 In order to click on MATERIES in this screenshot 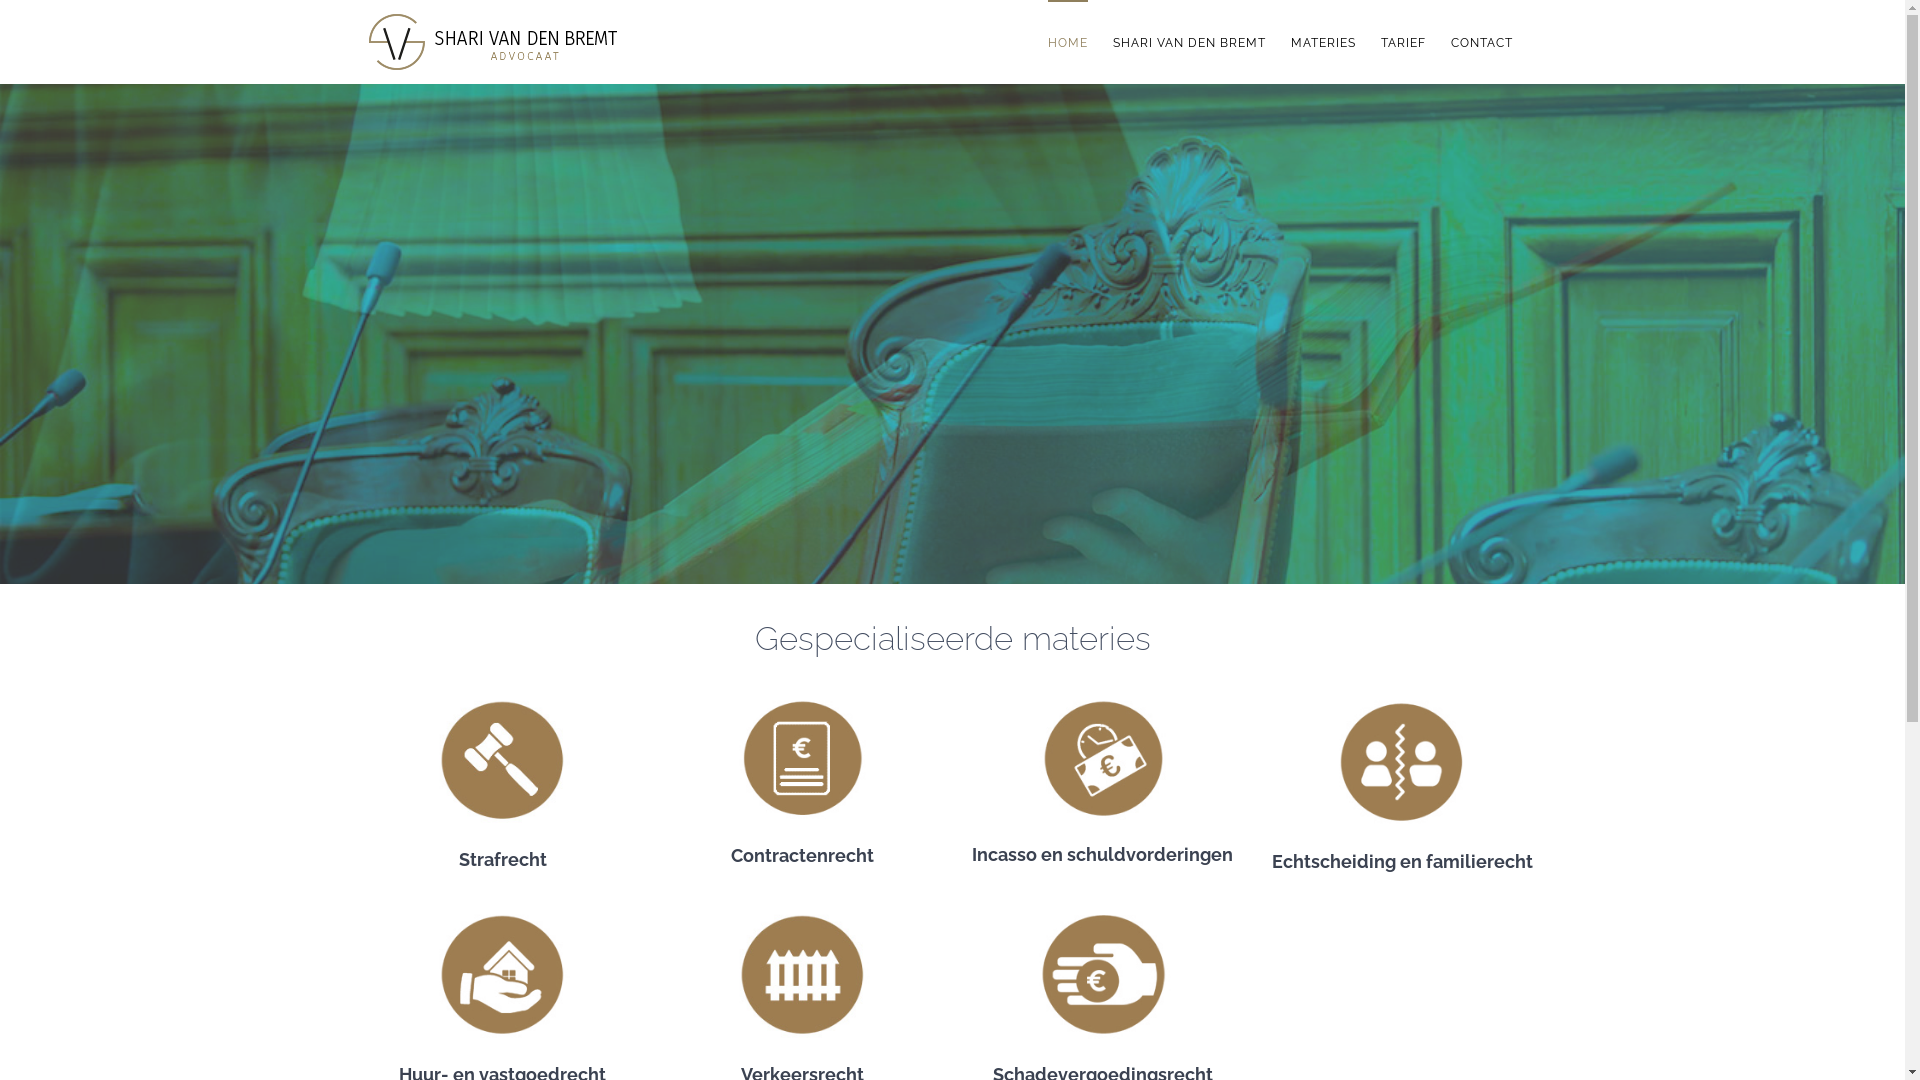, I will do `click(1322, 42)`.